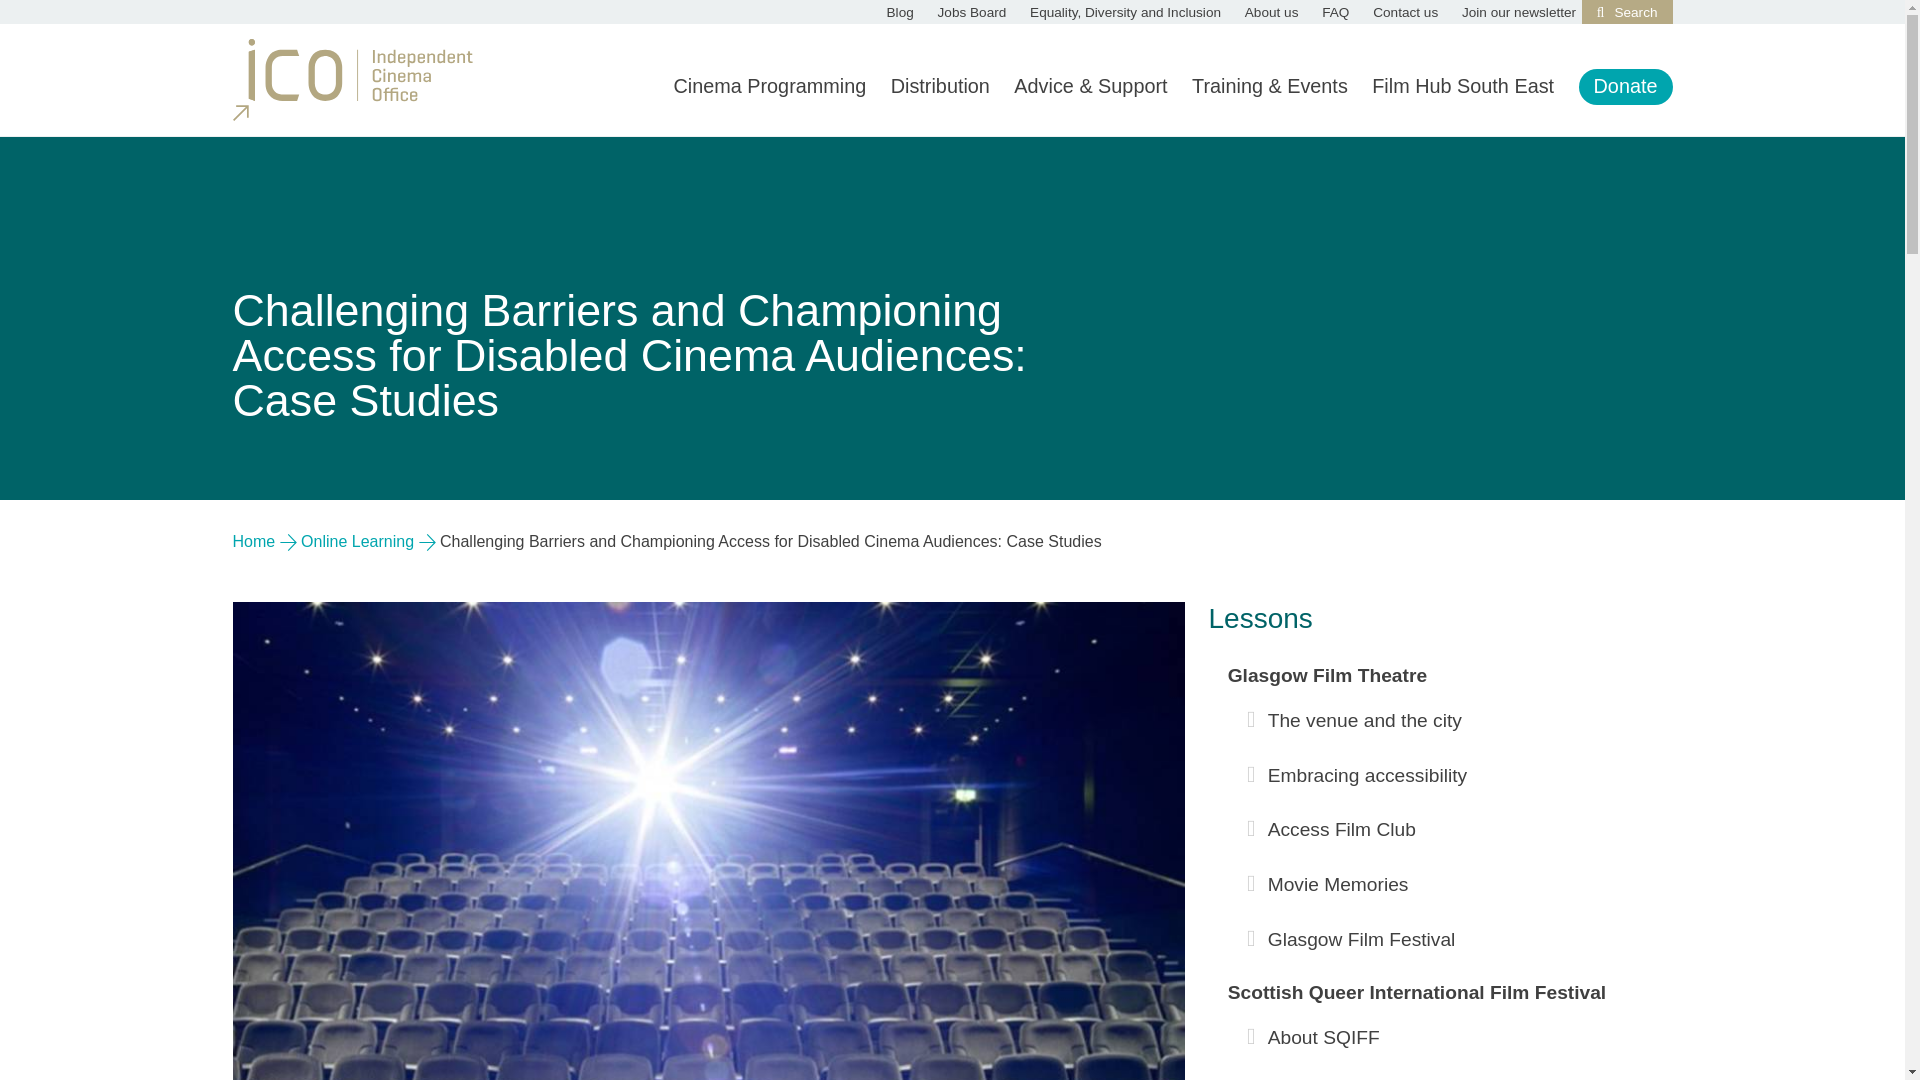 This screenshot has width=1920, height=1080. What do you see at coordinates (972, 12) in the screenshot?
I see `Jobs Board` at bounding box center [972, 12].